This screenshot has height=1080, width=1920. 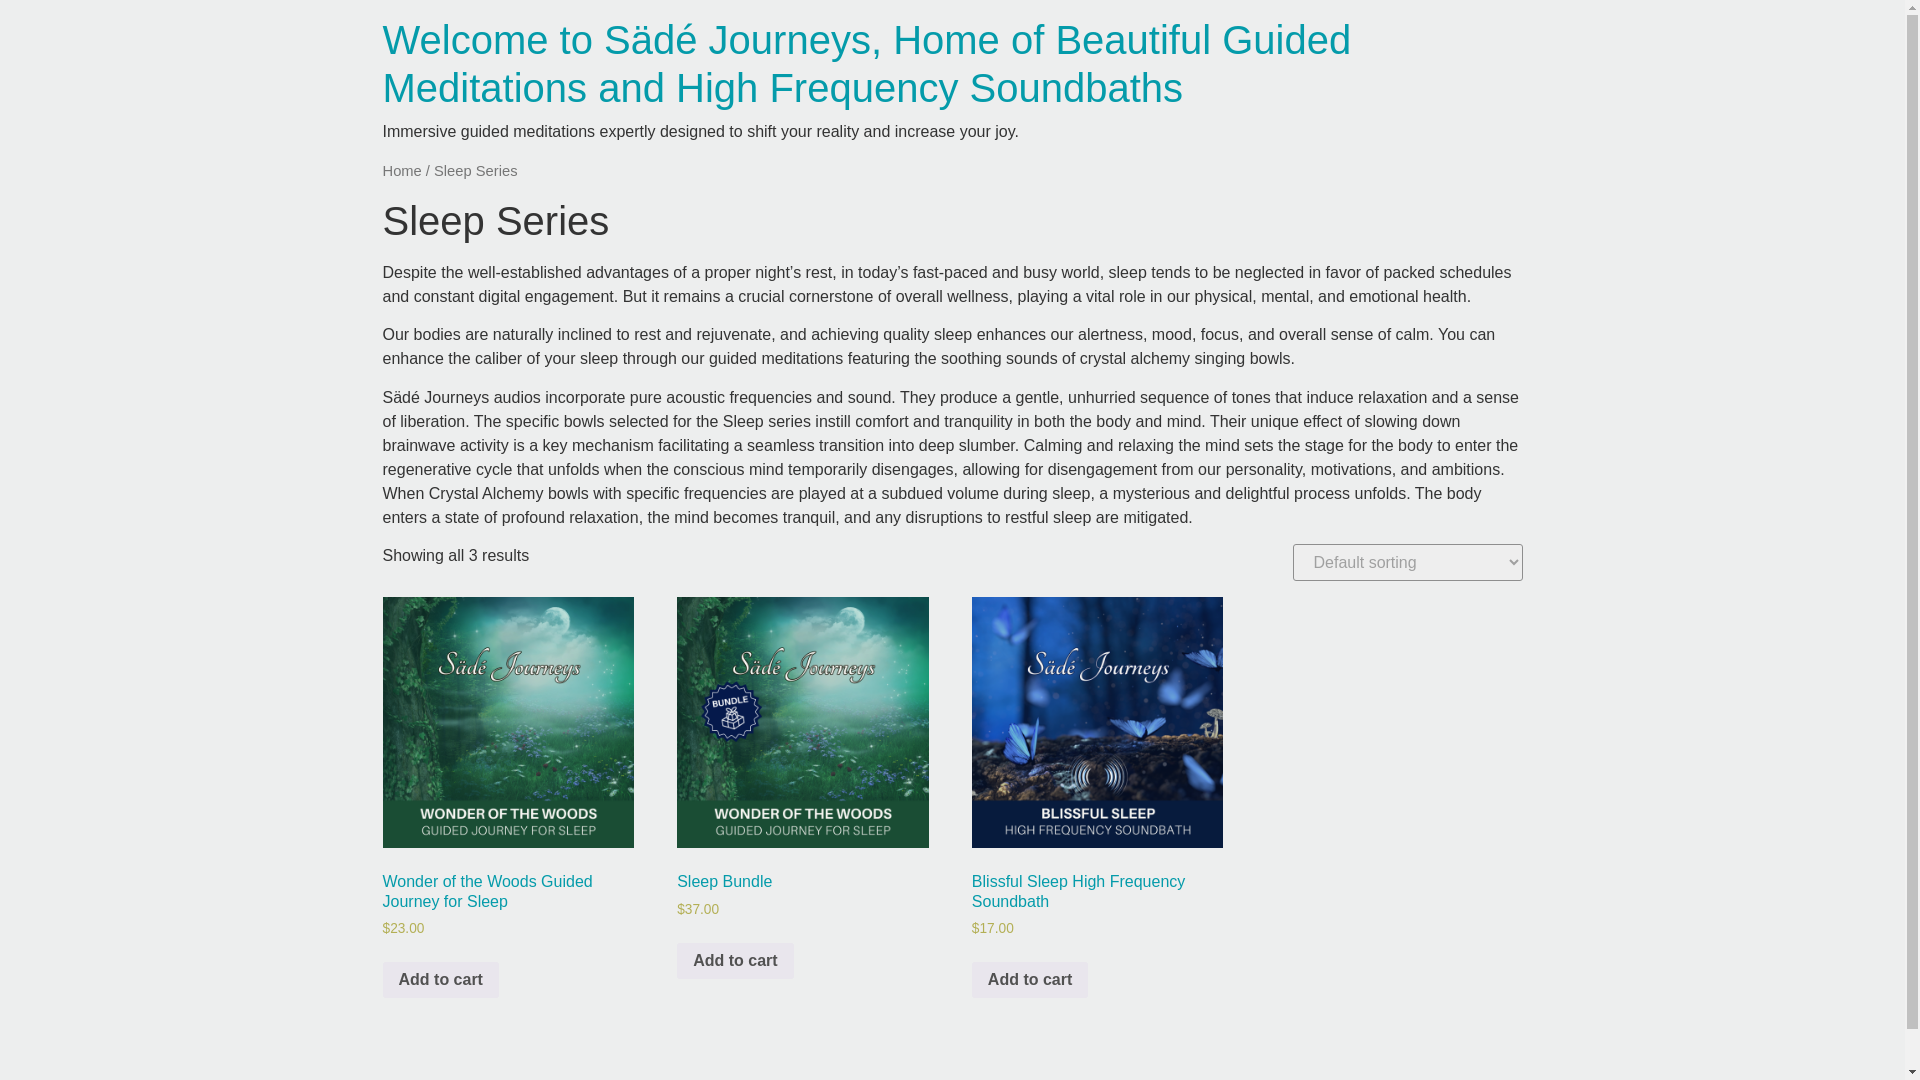 What do you see at coordinates (802, 722) in the screenshot?
I see `Sleep Bundle` at bounding box center [802, 722].